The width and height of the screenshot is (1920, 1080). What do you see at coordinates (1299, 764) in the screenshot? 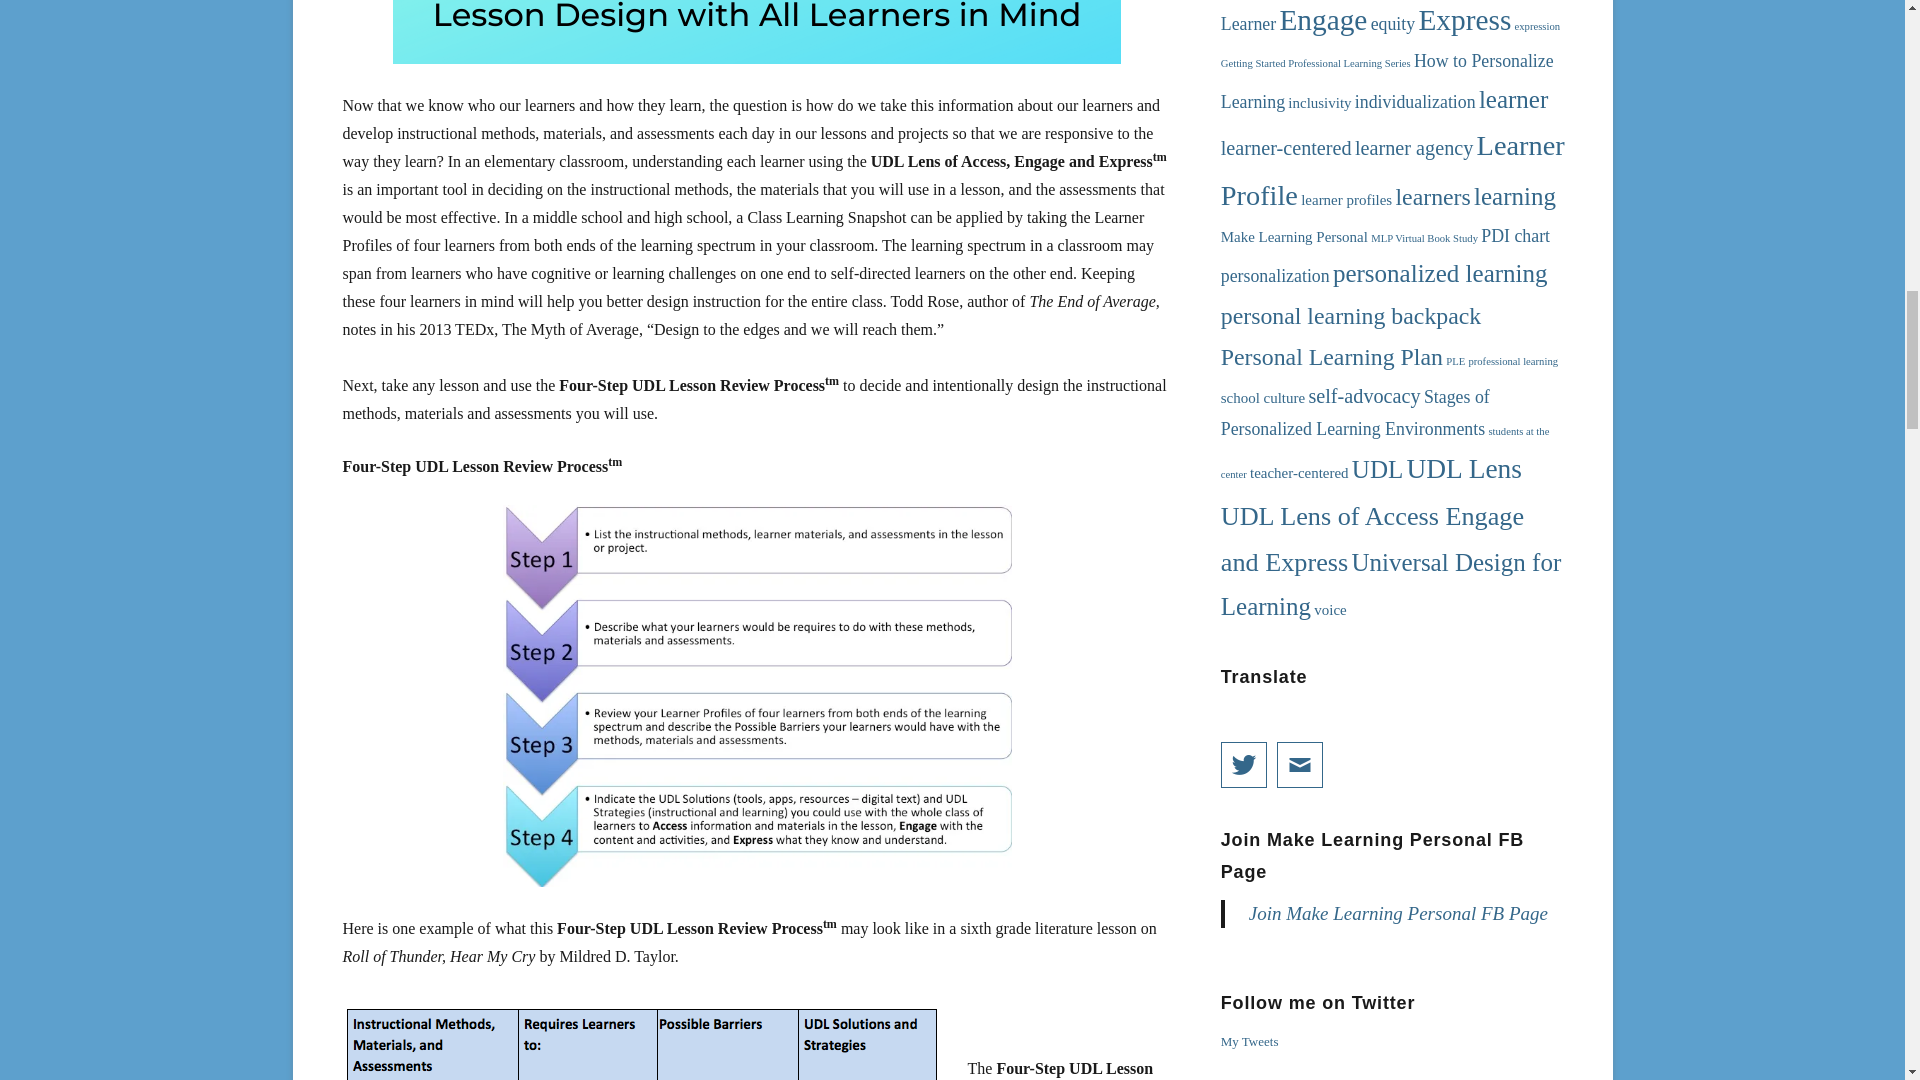
I see `Email` at bounding box center [1299, 764].